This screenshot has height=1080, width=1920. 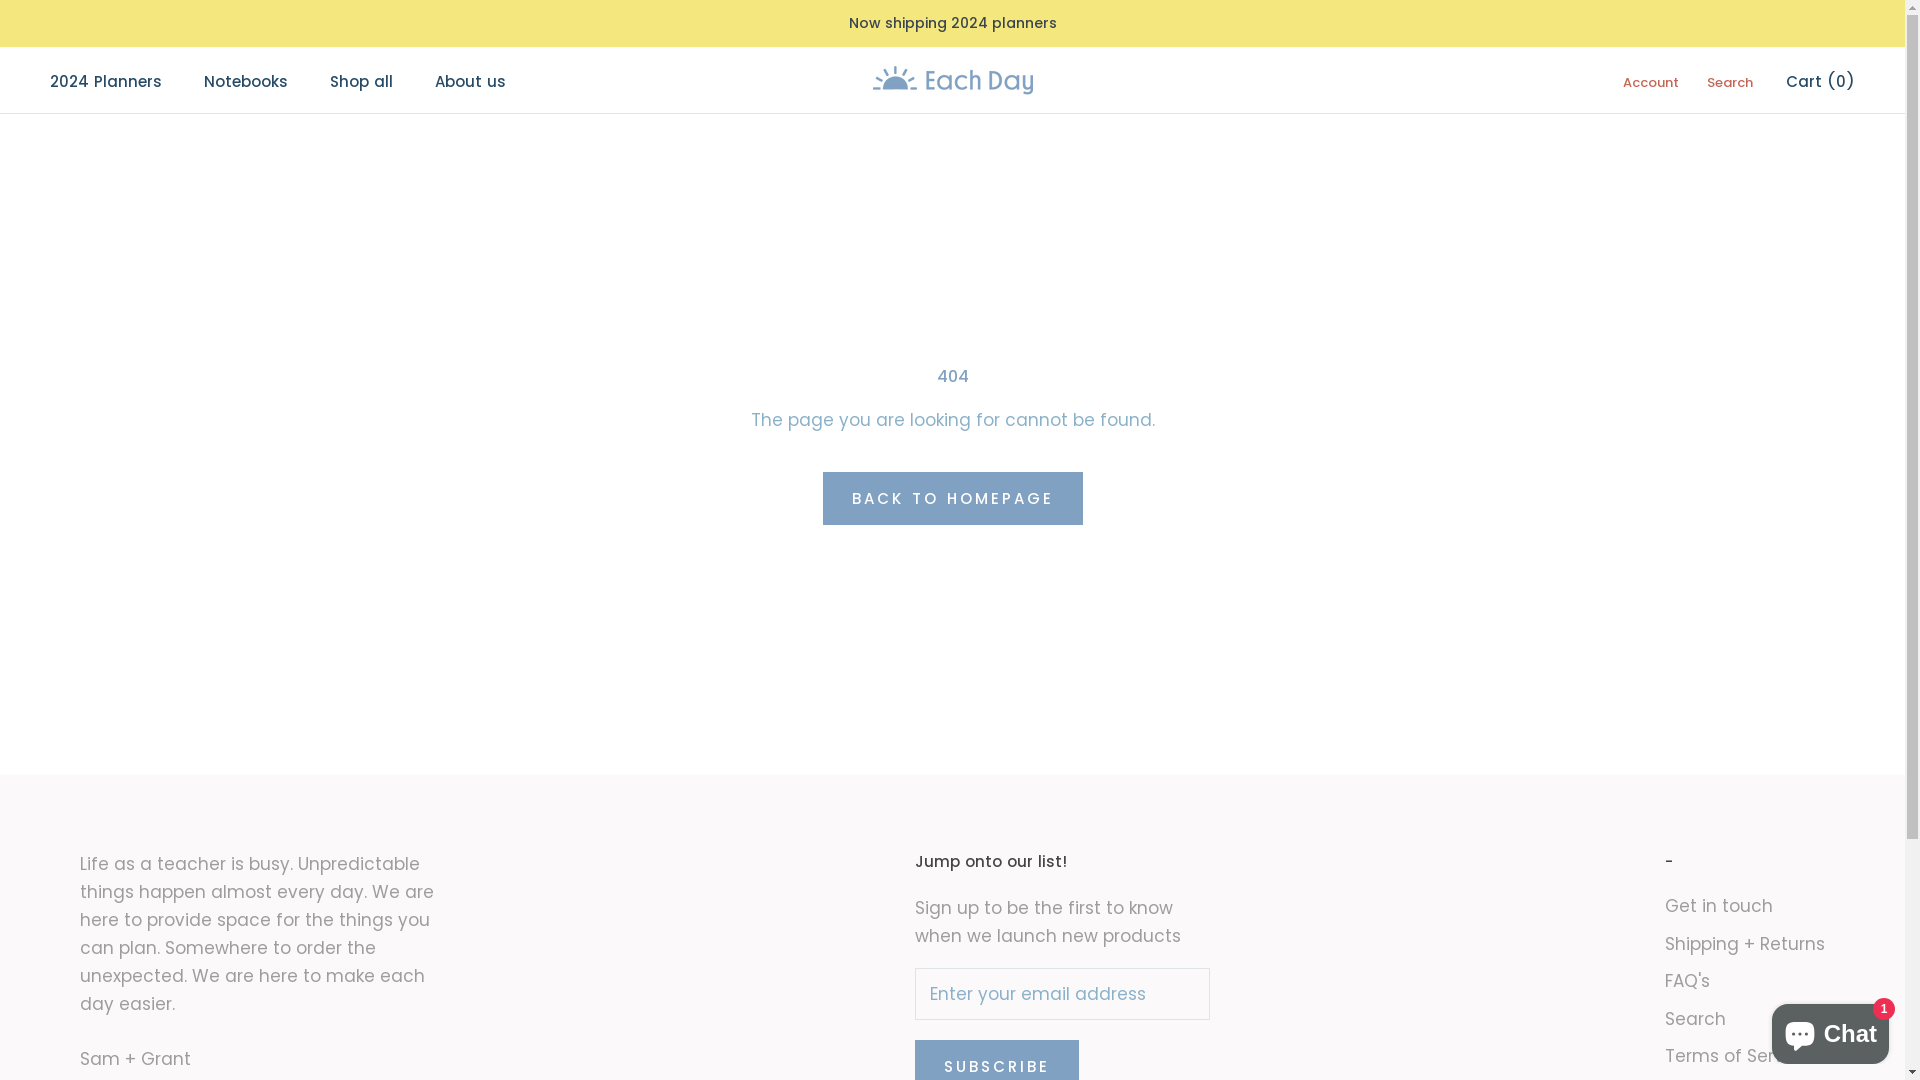 What do you see at coordinates (1745, 1020) in the screenshot?
I see `Search` at bounding box center [1745, 1020].